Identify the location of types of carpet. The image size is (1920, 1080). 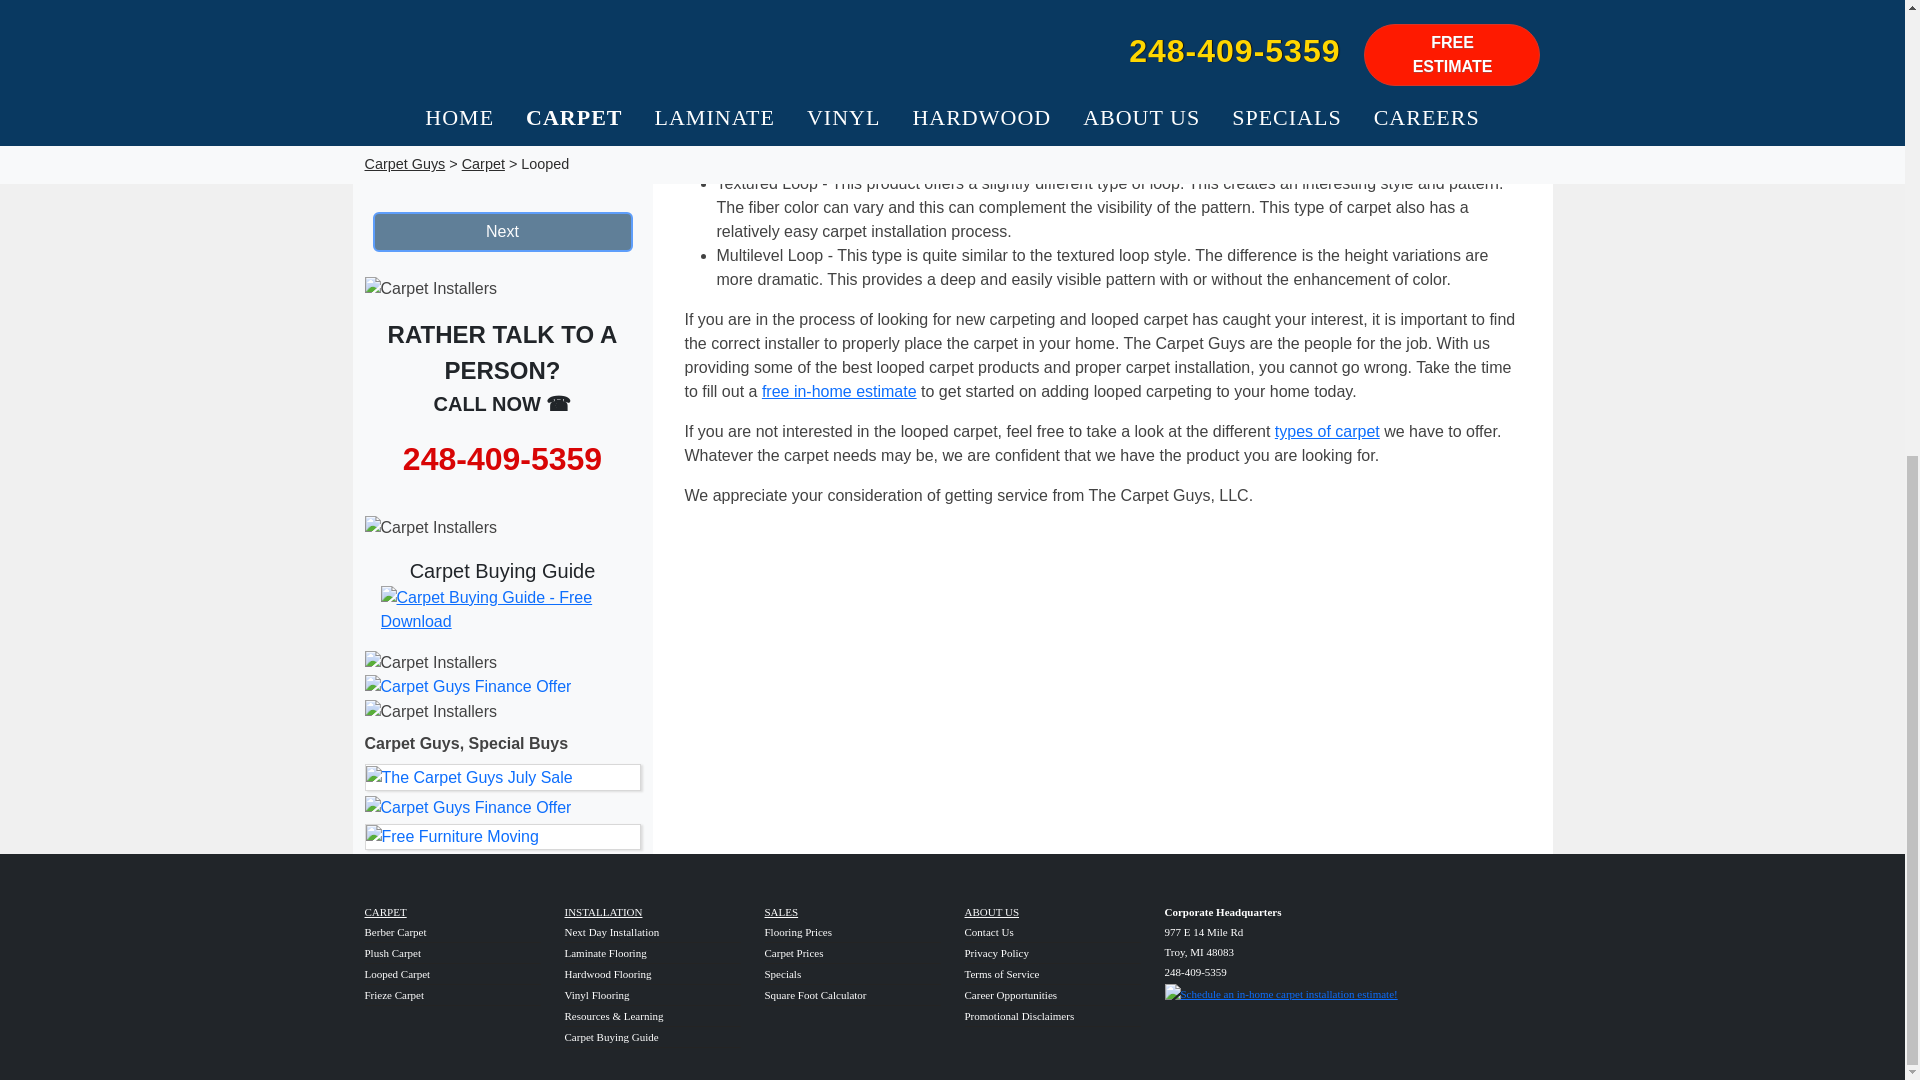
(1327, 431).